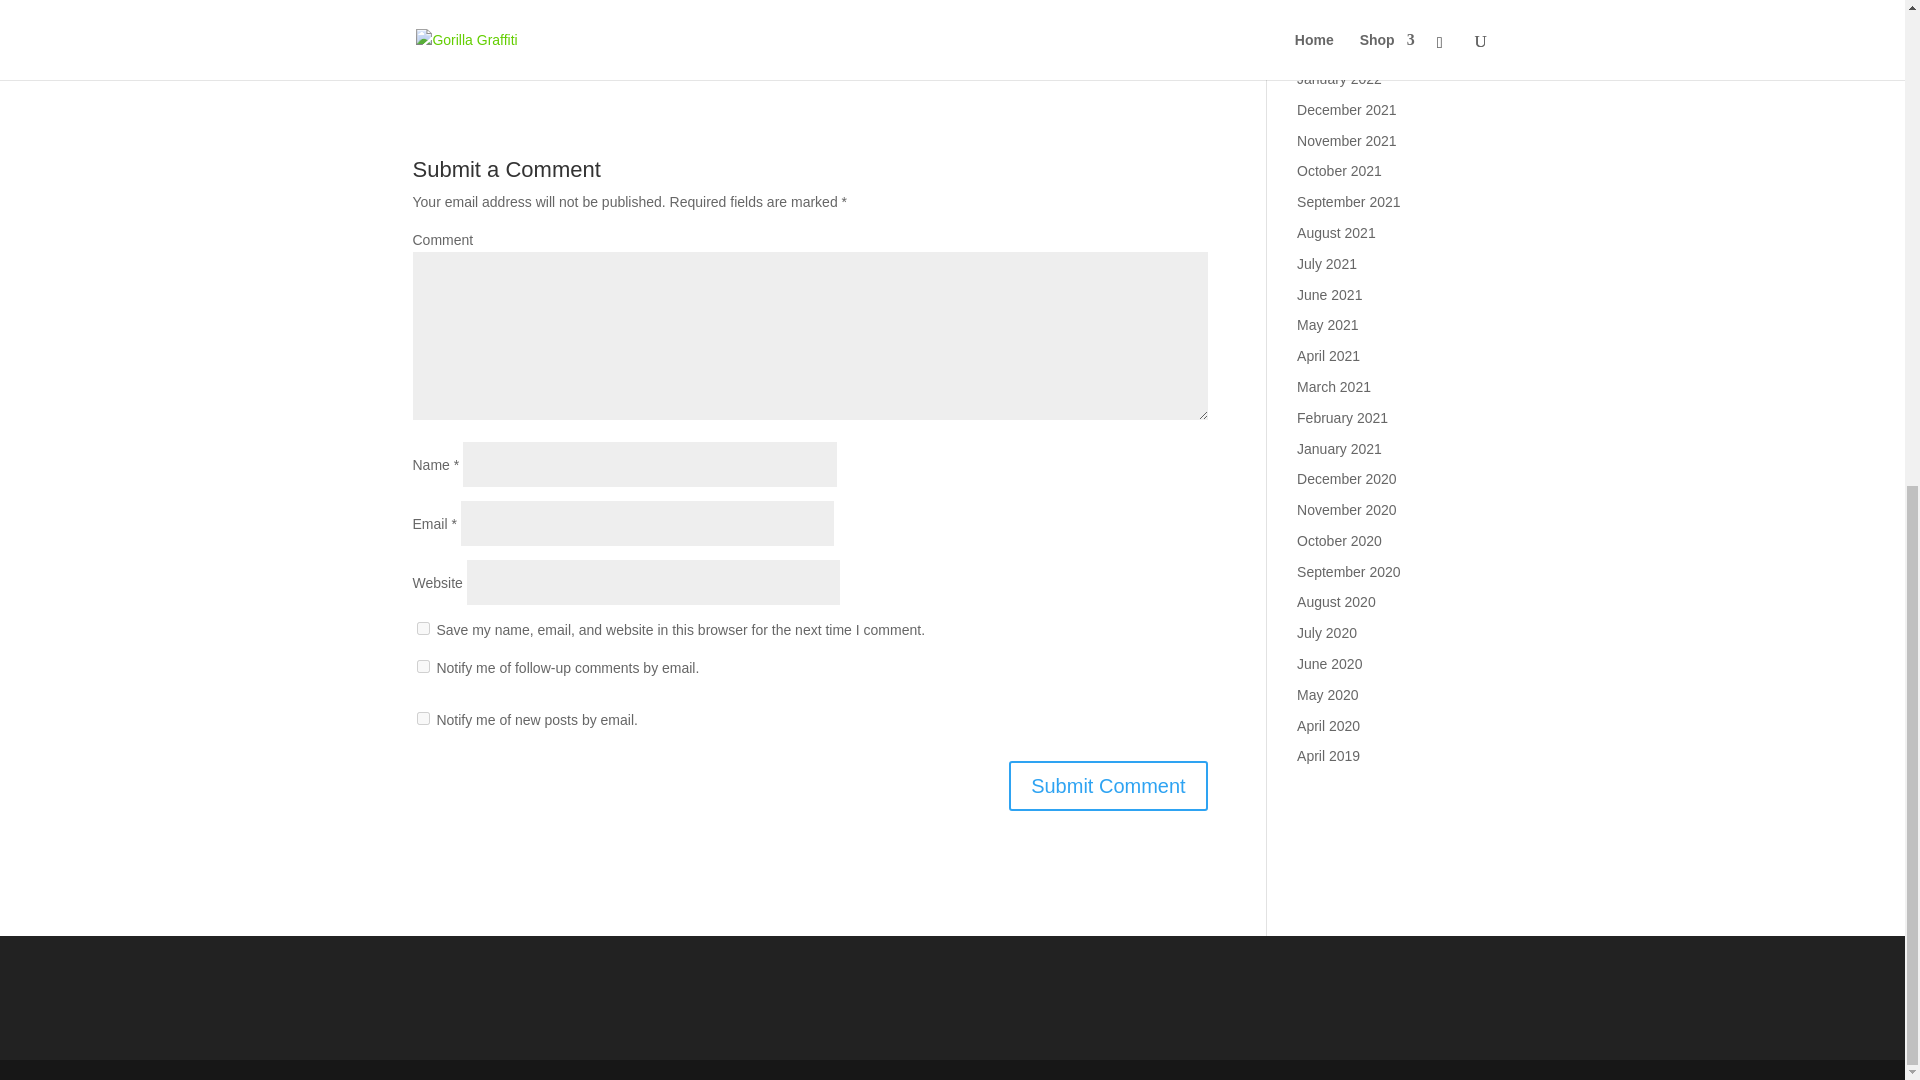 The width and height of the screenshot is (1920, 1080). I want to click on December 2021, so click(1347, 109).